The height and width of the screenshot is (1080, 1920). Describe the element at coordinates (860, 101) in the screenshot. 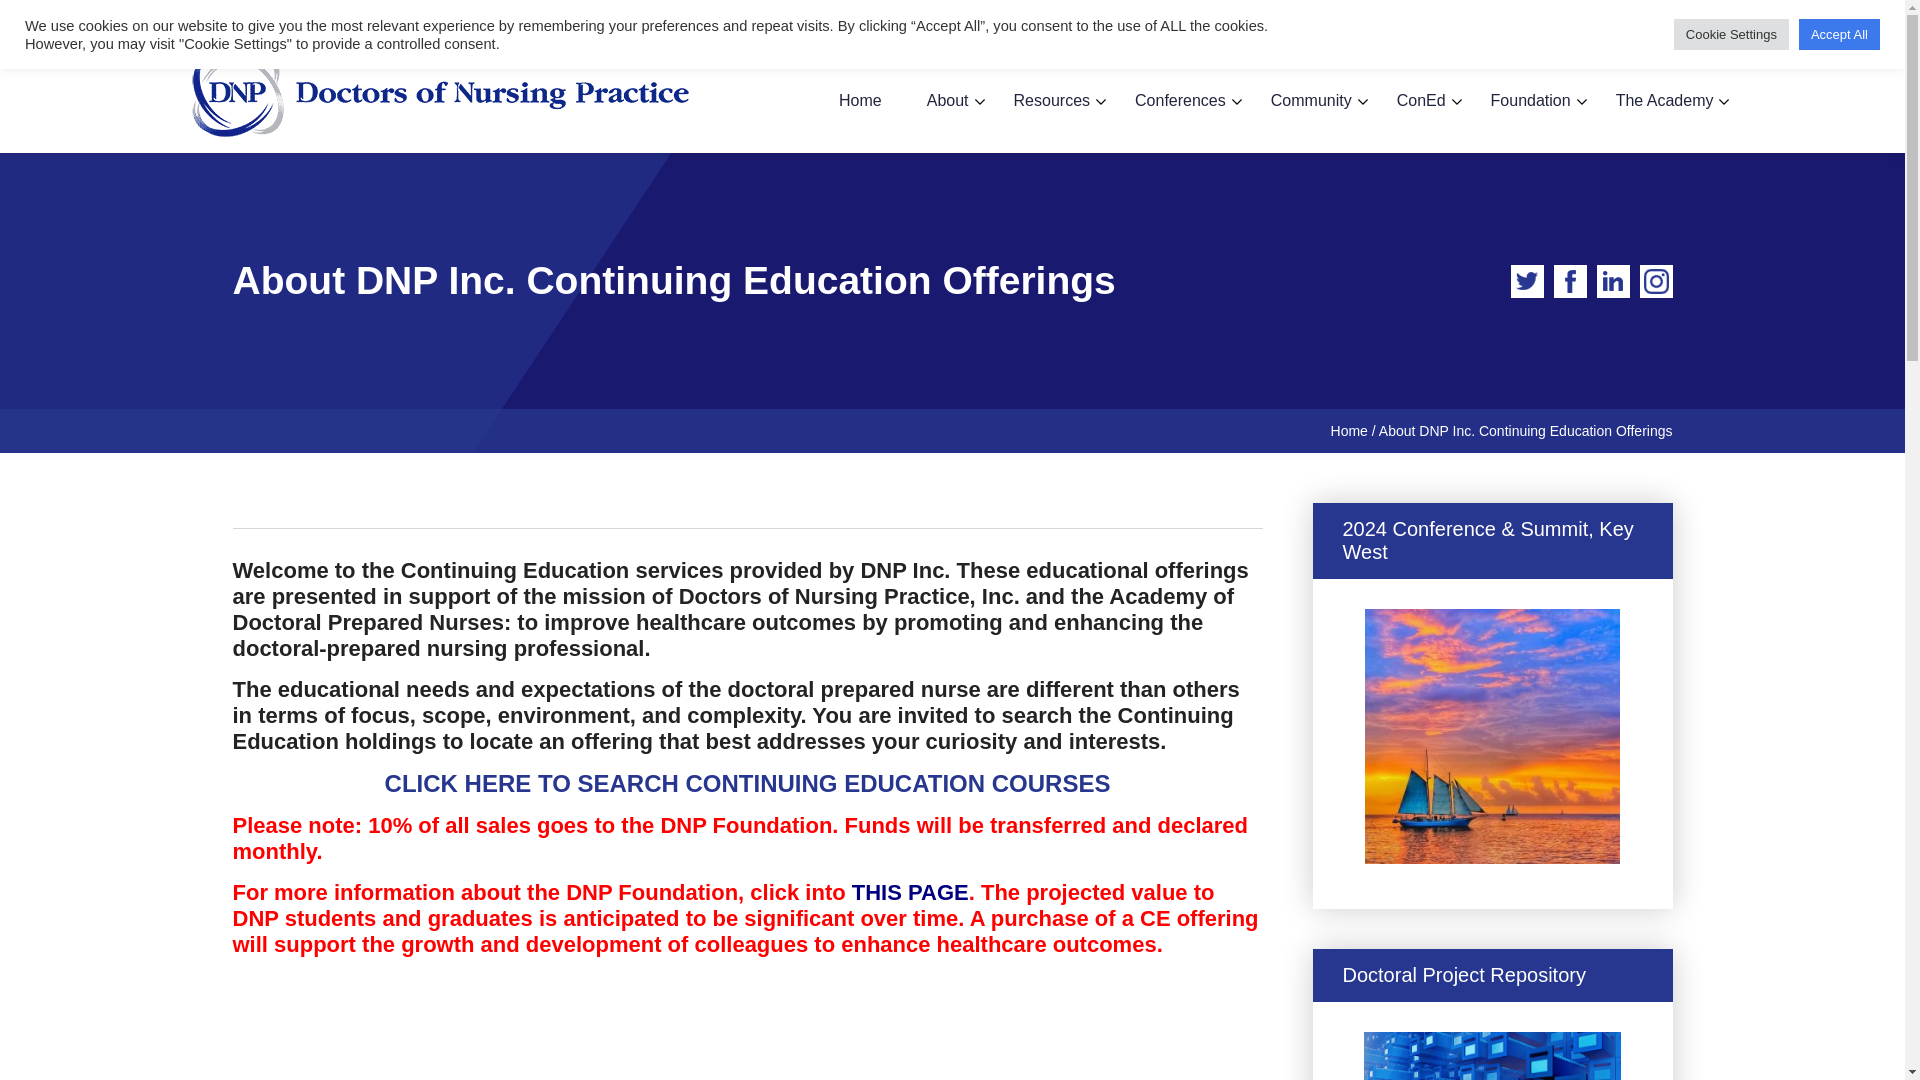

I see `Home` at that location.